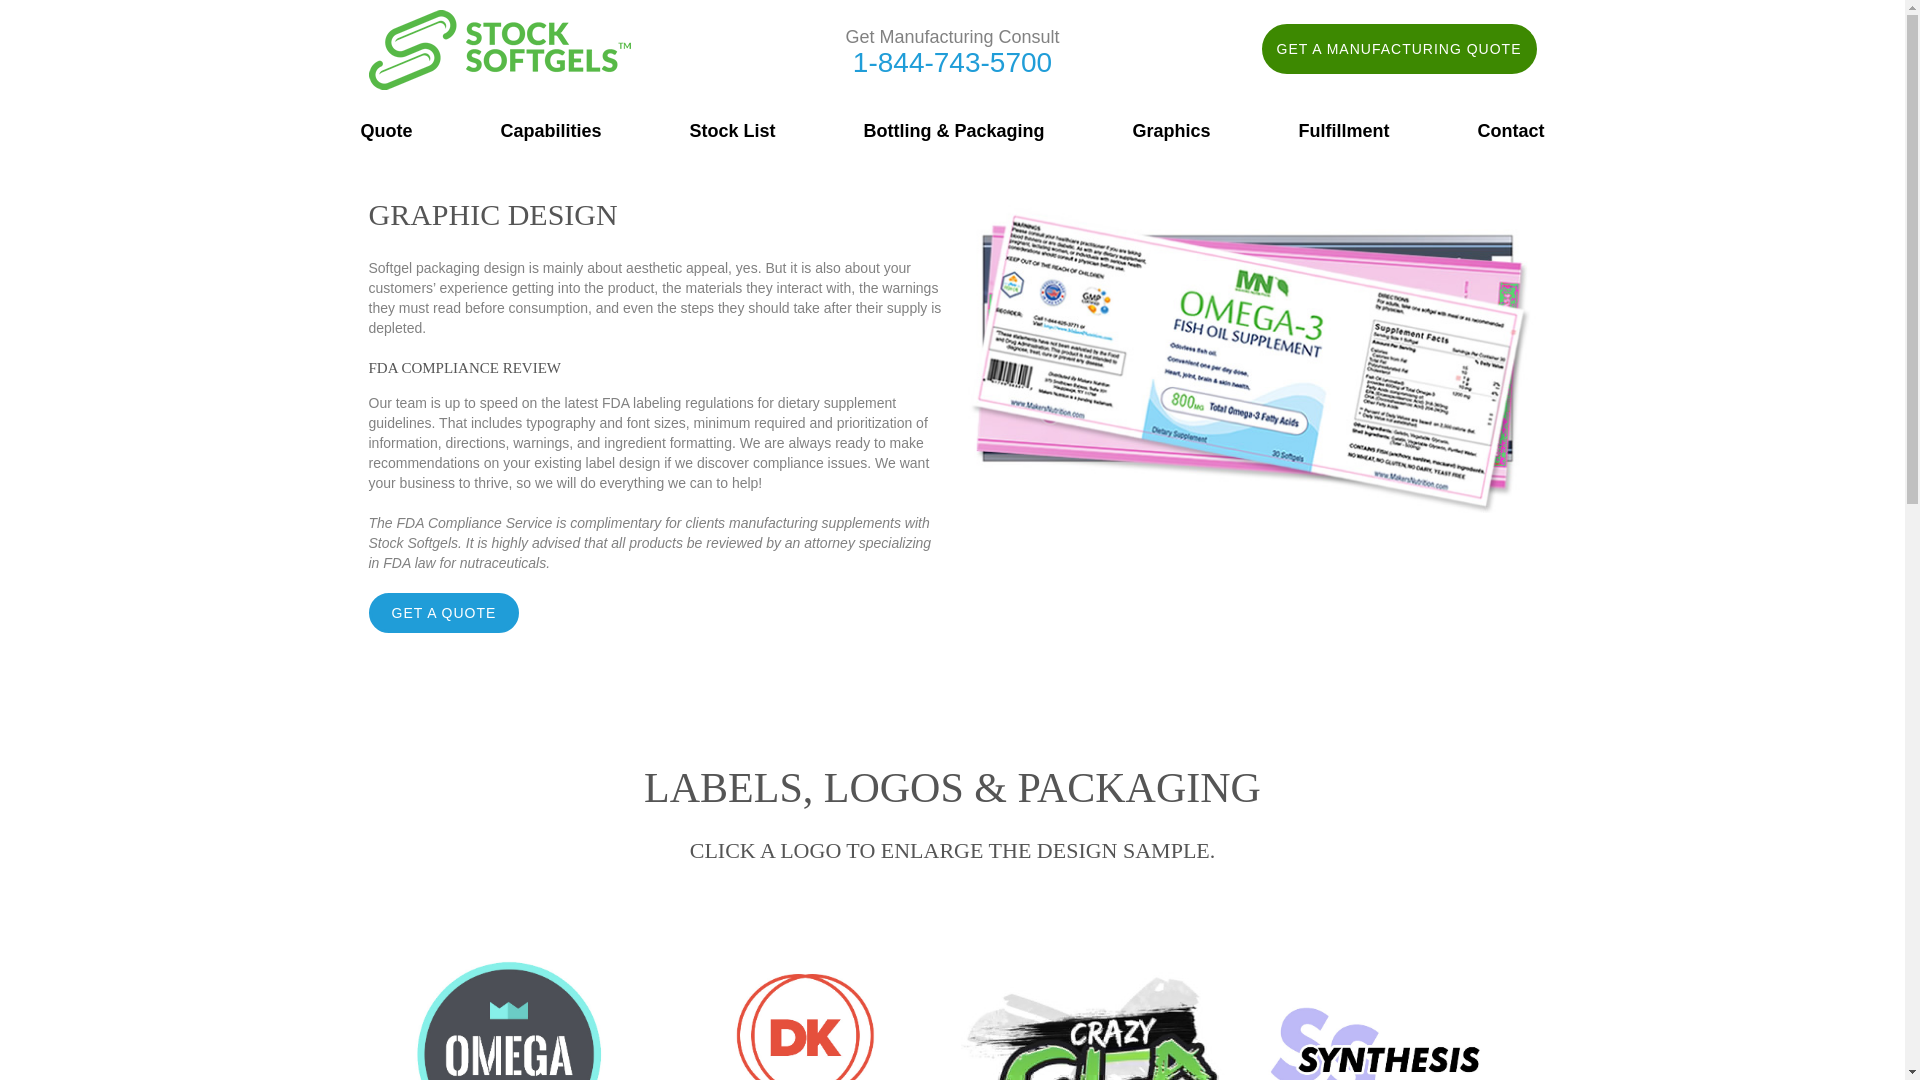  What do you see at coordinates (732, 131) in the screenshot?
I see `Stock List` at bounding box center [732, 131].